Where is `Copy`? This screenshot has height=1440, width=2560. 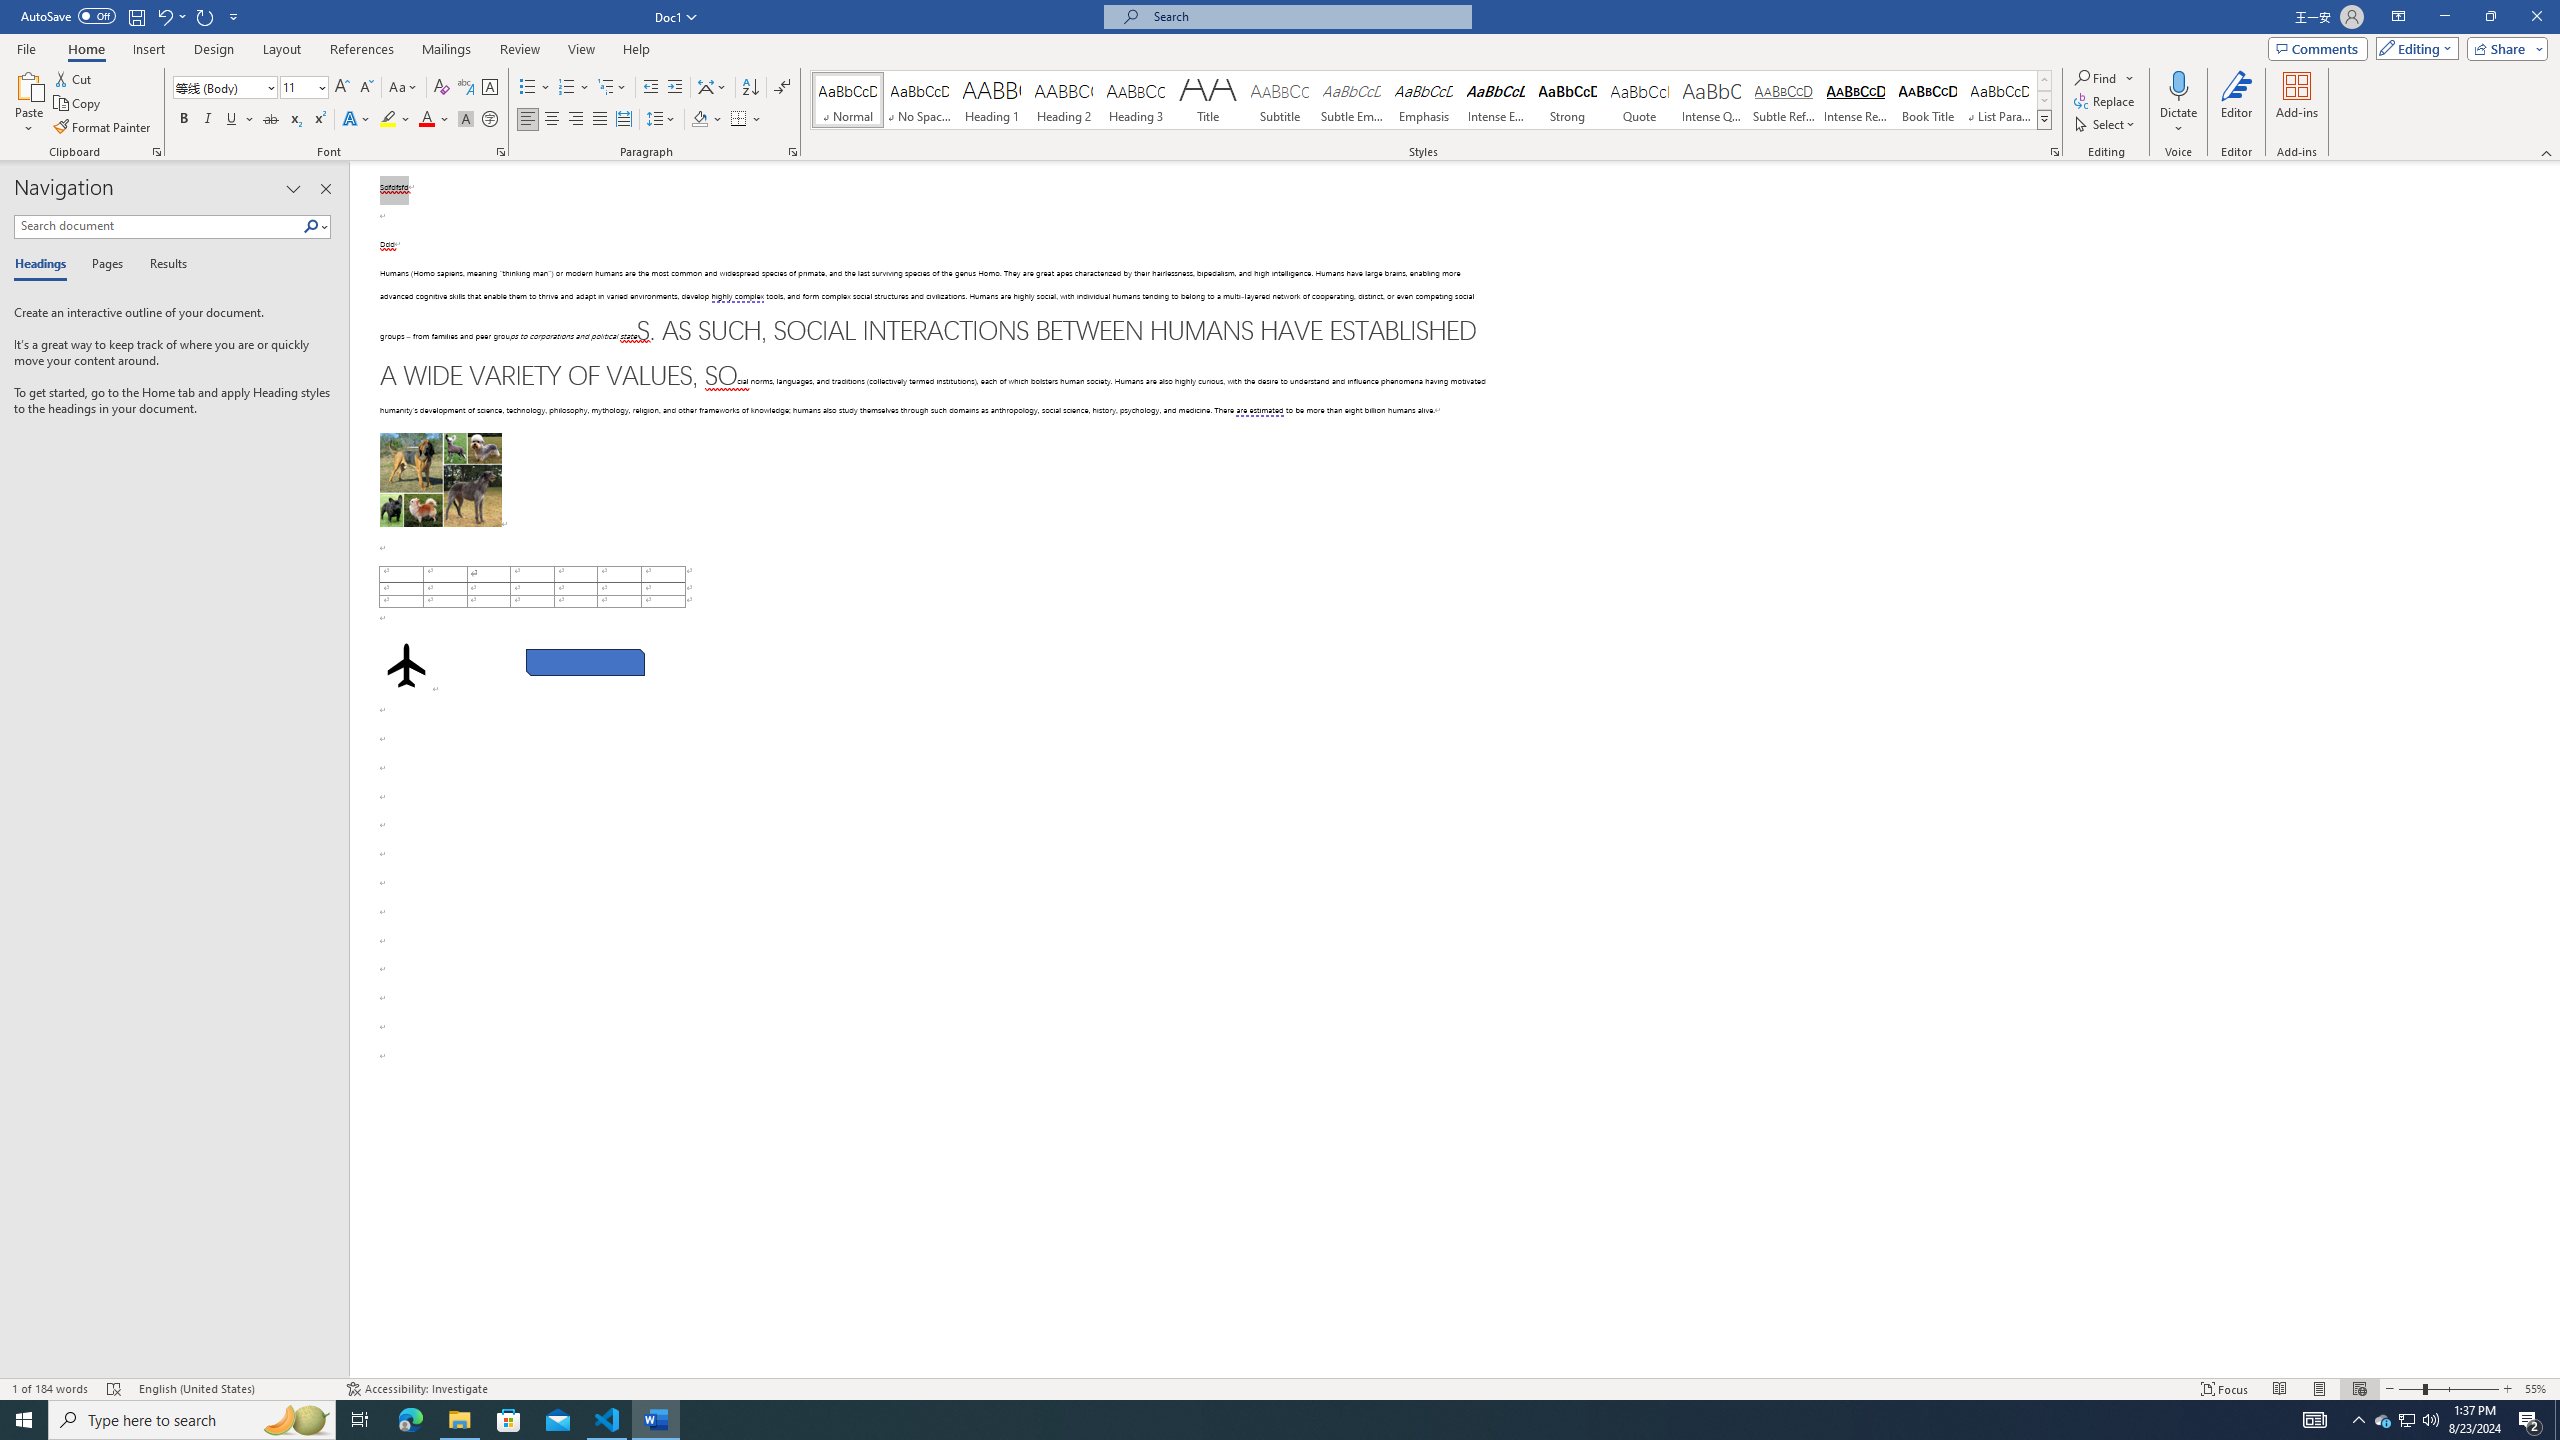 Copy is located at coordinates (79, 104).